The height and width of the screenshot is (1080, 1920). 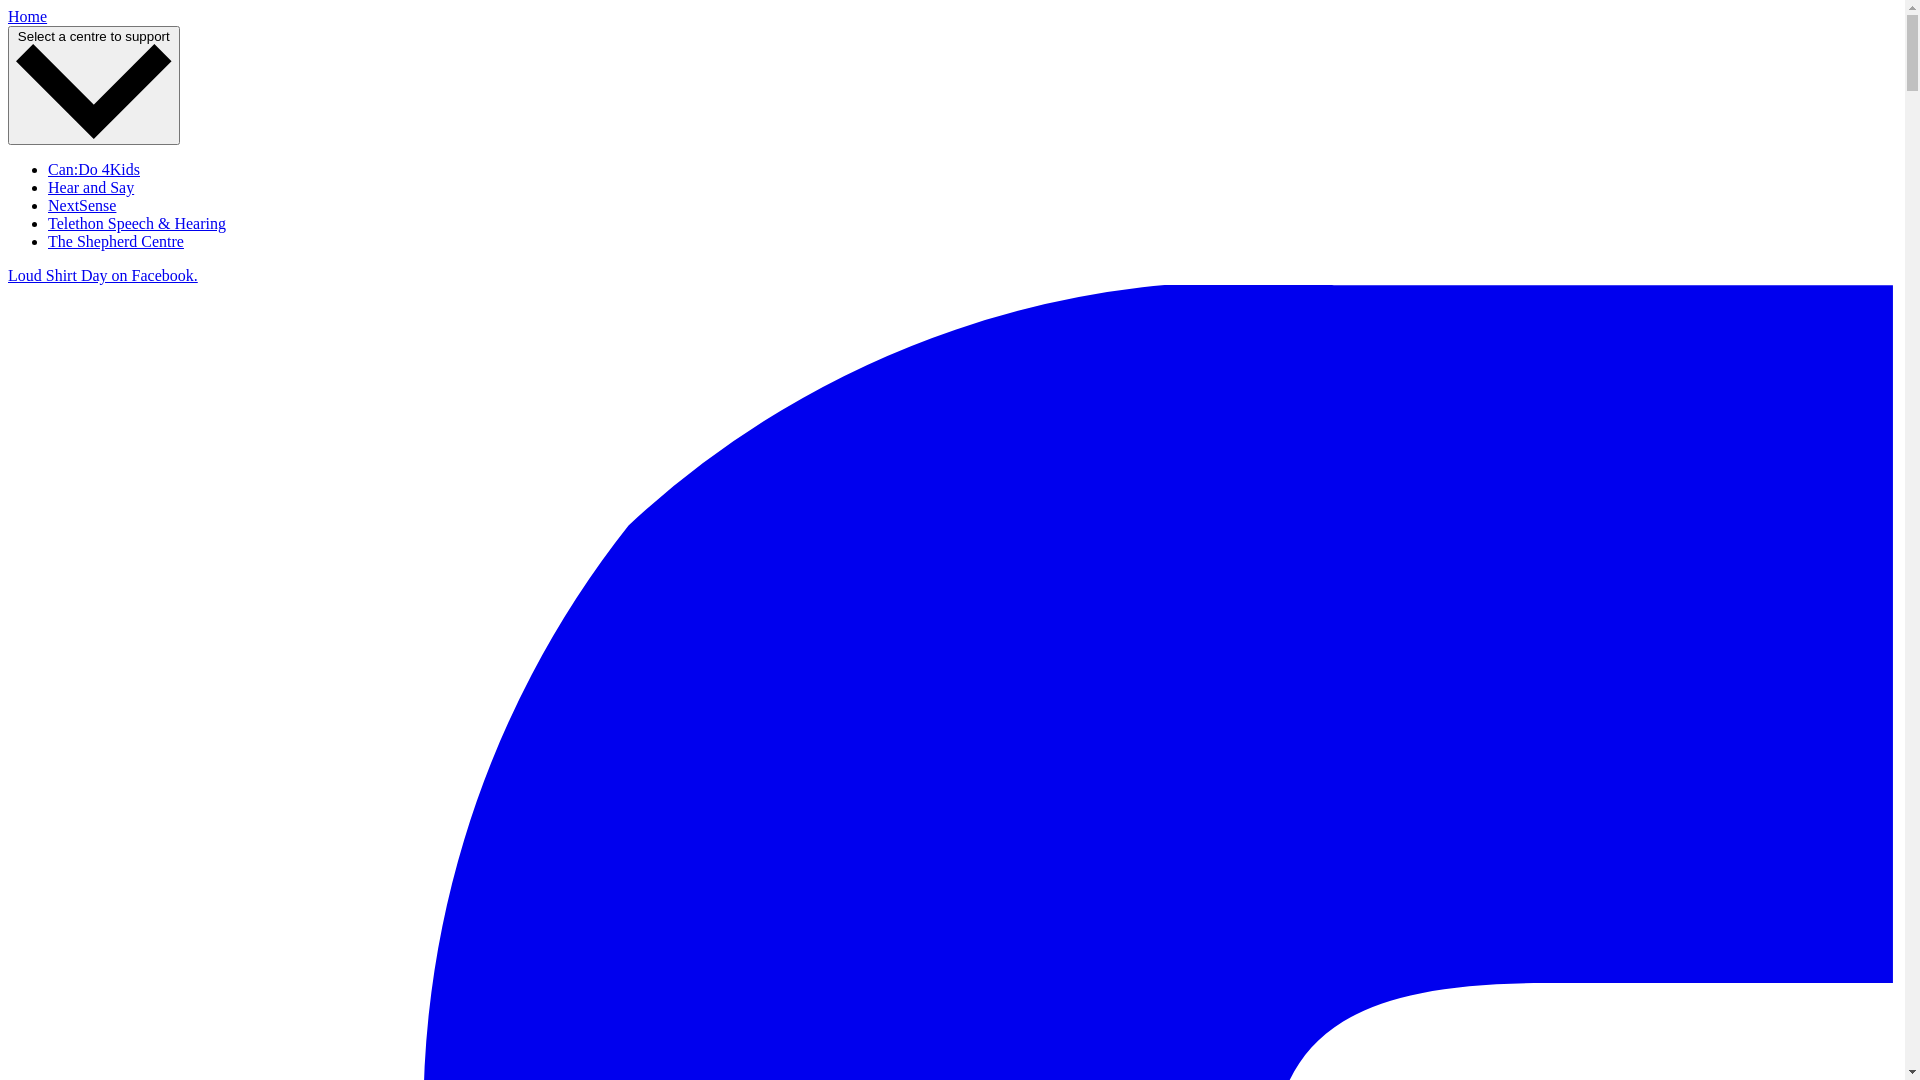 I want to click on Select a centre to support, so click(x=94, y=86).